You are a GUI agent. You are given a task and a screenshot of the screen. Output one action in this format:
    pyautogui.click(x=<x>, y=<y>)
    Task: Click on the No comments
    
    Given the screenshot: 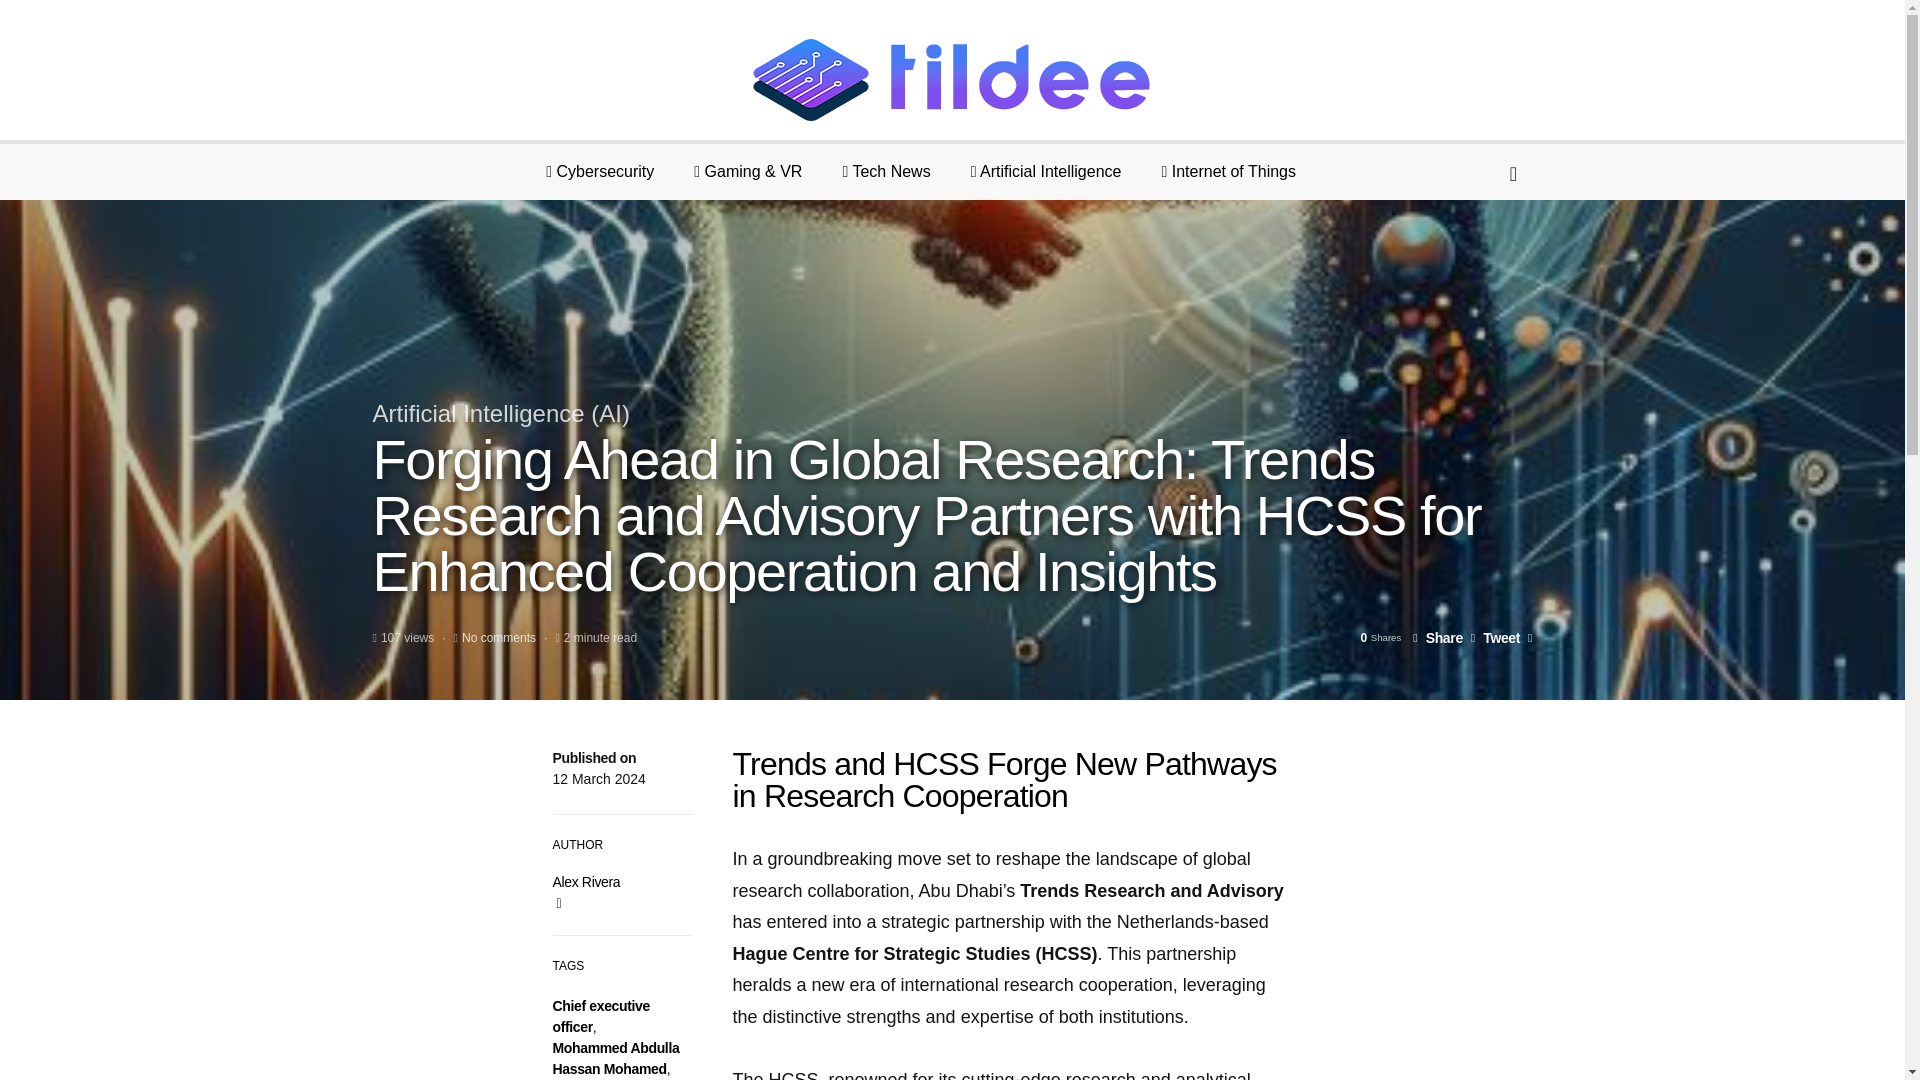 What is the action you would take?
    pyautogui.click(x=498, y=637)
    